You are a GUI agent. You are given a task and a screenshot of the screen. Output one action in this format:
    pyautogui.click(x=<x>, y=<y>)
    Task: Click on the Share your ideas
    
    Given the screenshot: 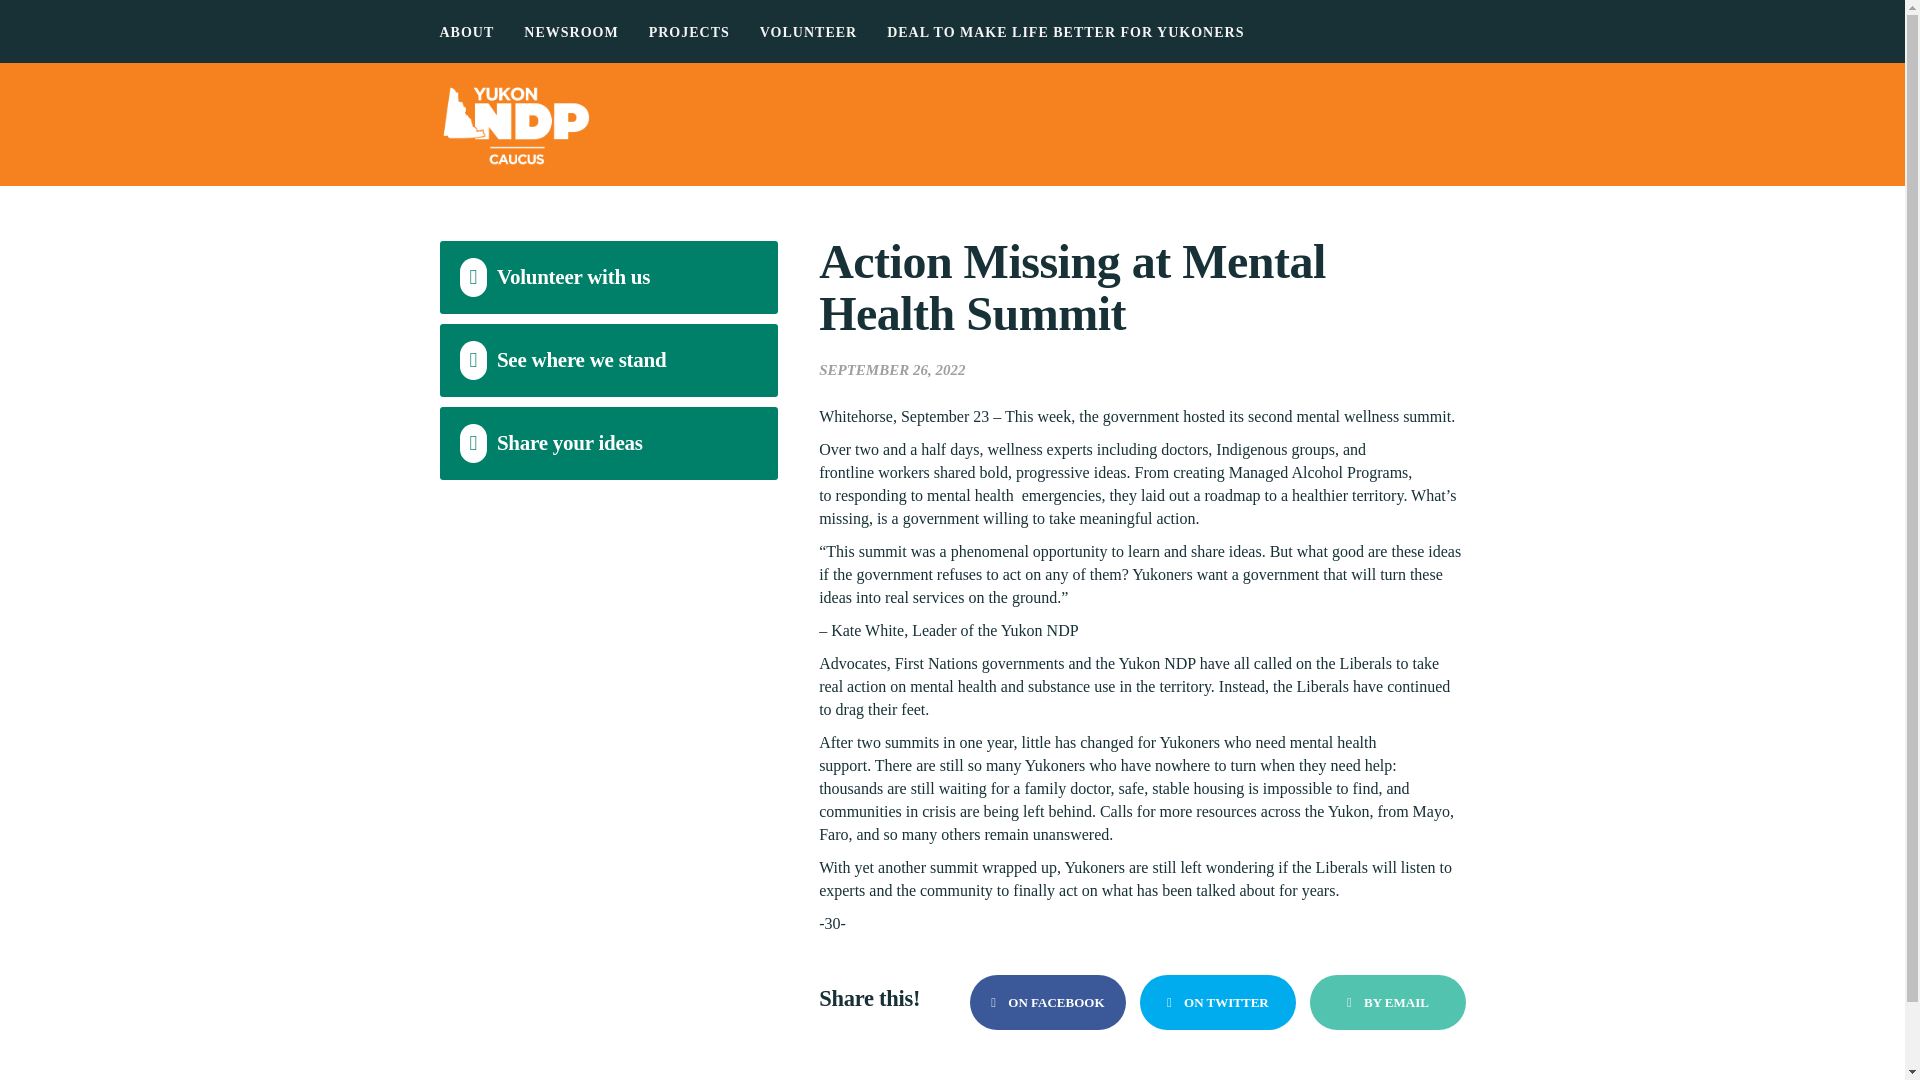 What is the action you would take?
    pyautogui.click(x=609, y=443)
    